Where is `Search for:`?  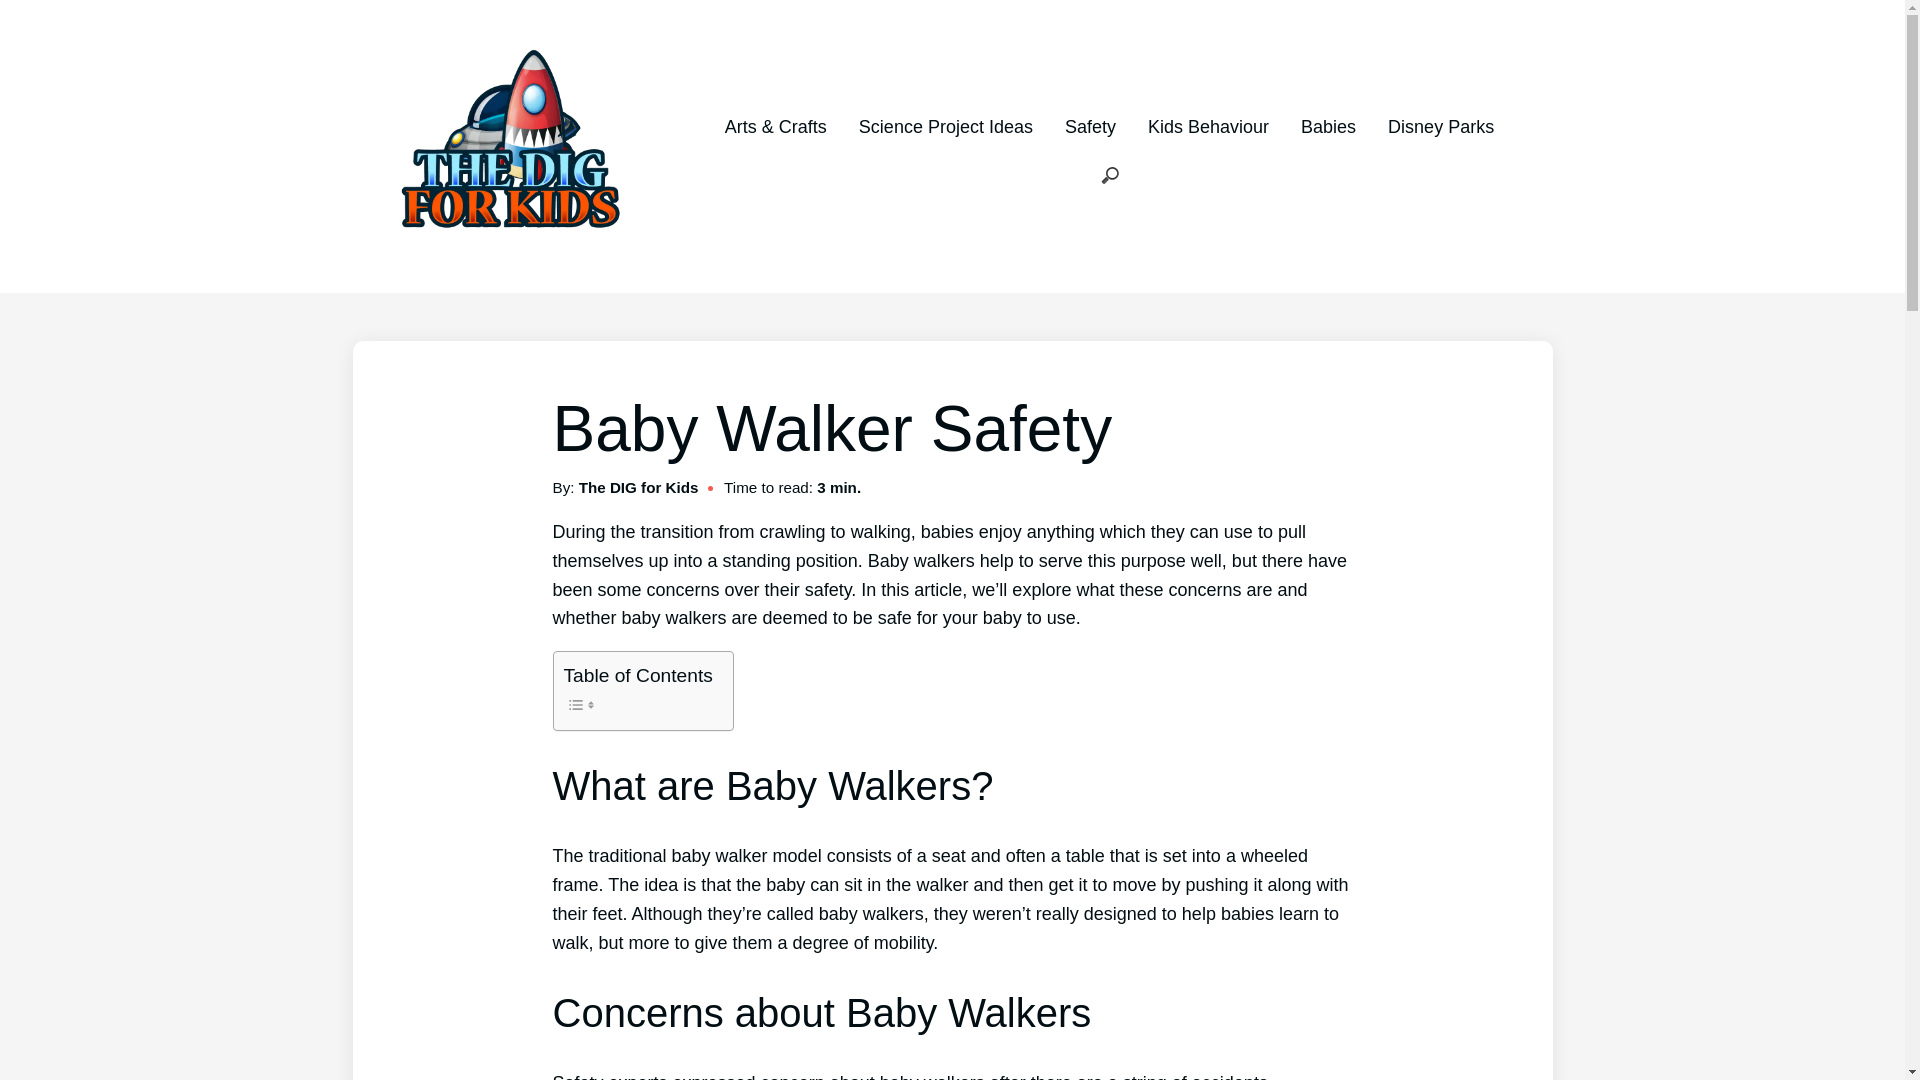
Search for: is located at coordinates (1110, 176).